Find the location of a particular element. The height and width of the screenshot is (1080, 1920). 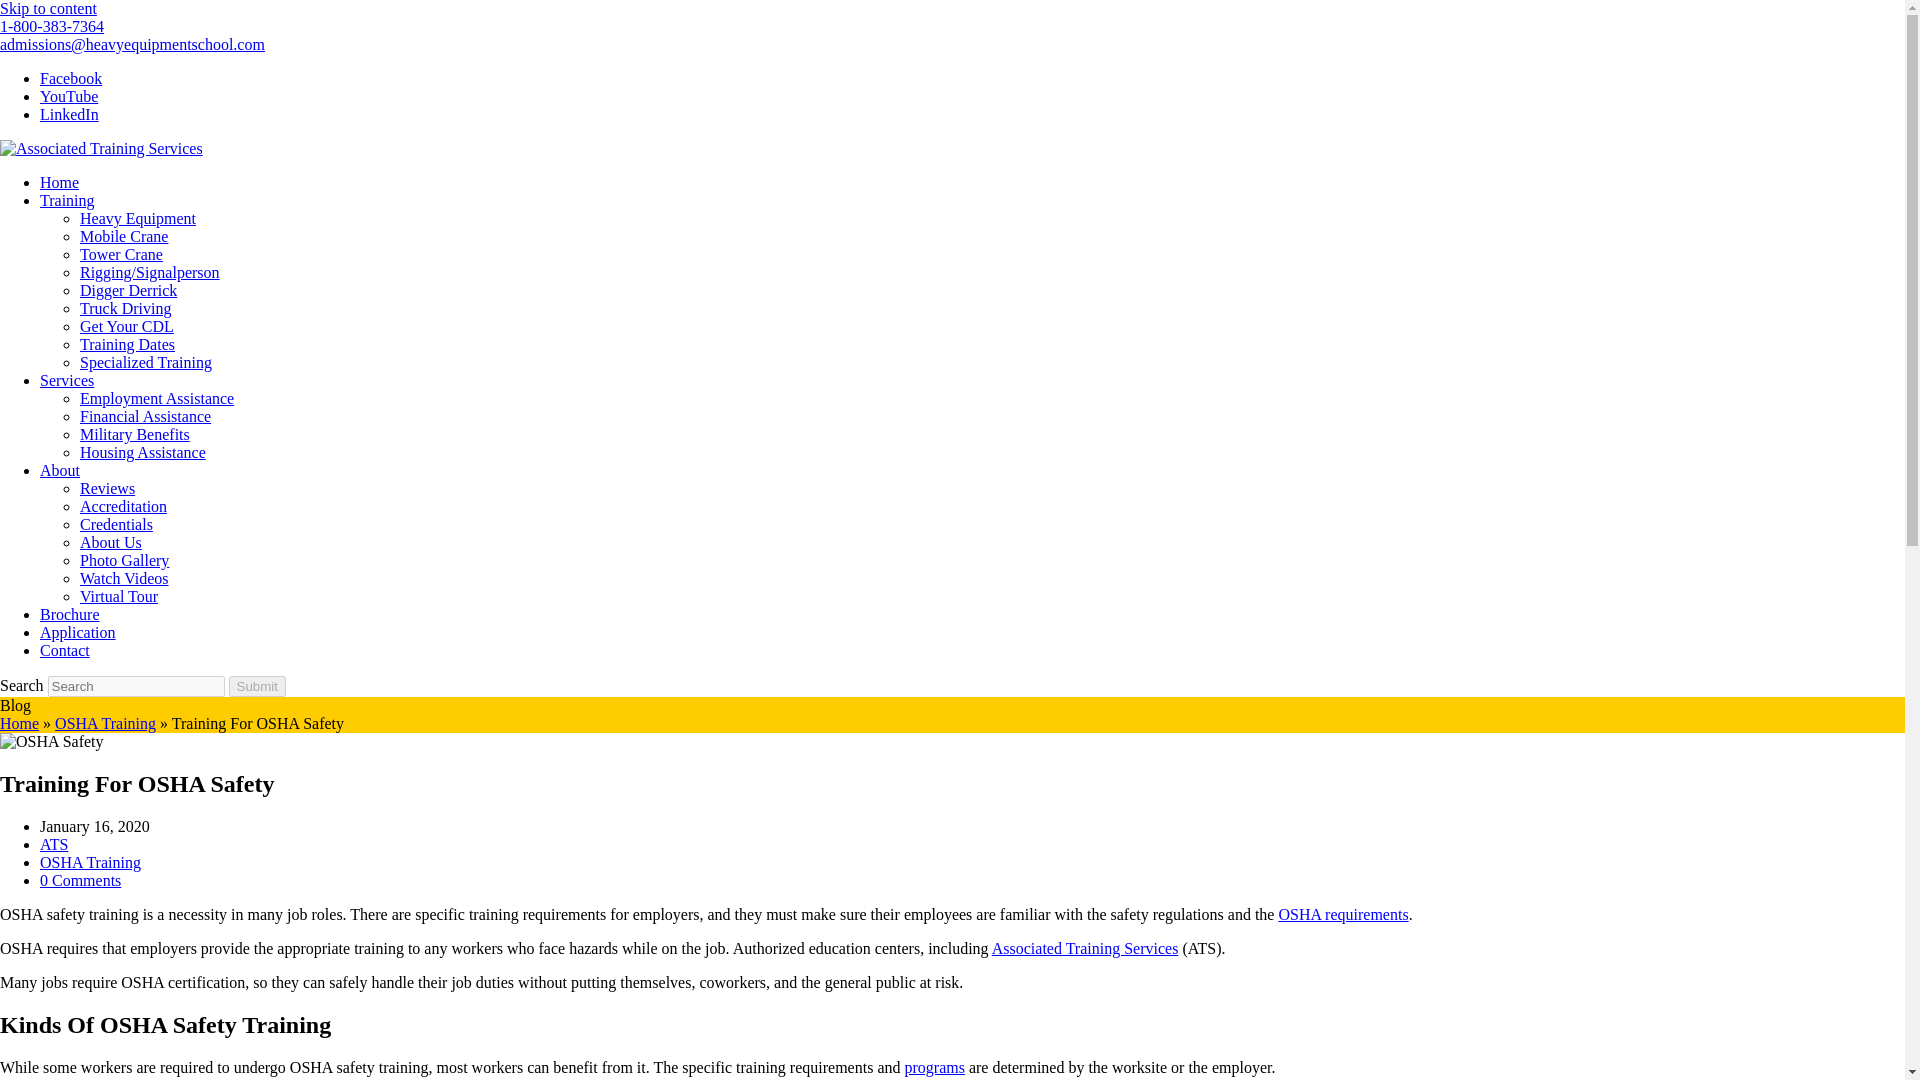

Employment Assistance is located at coordinates (157, 398).